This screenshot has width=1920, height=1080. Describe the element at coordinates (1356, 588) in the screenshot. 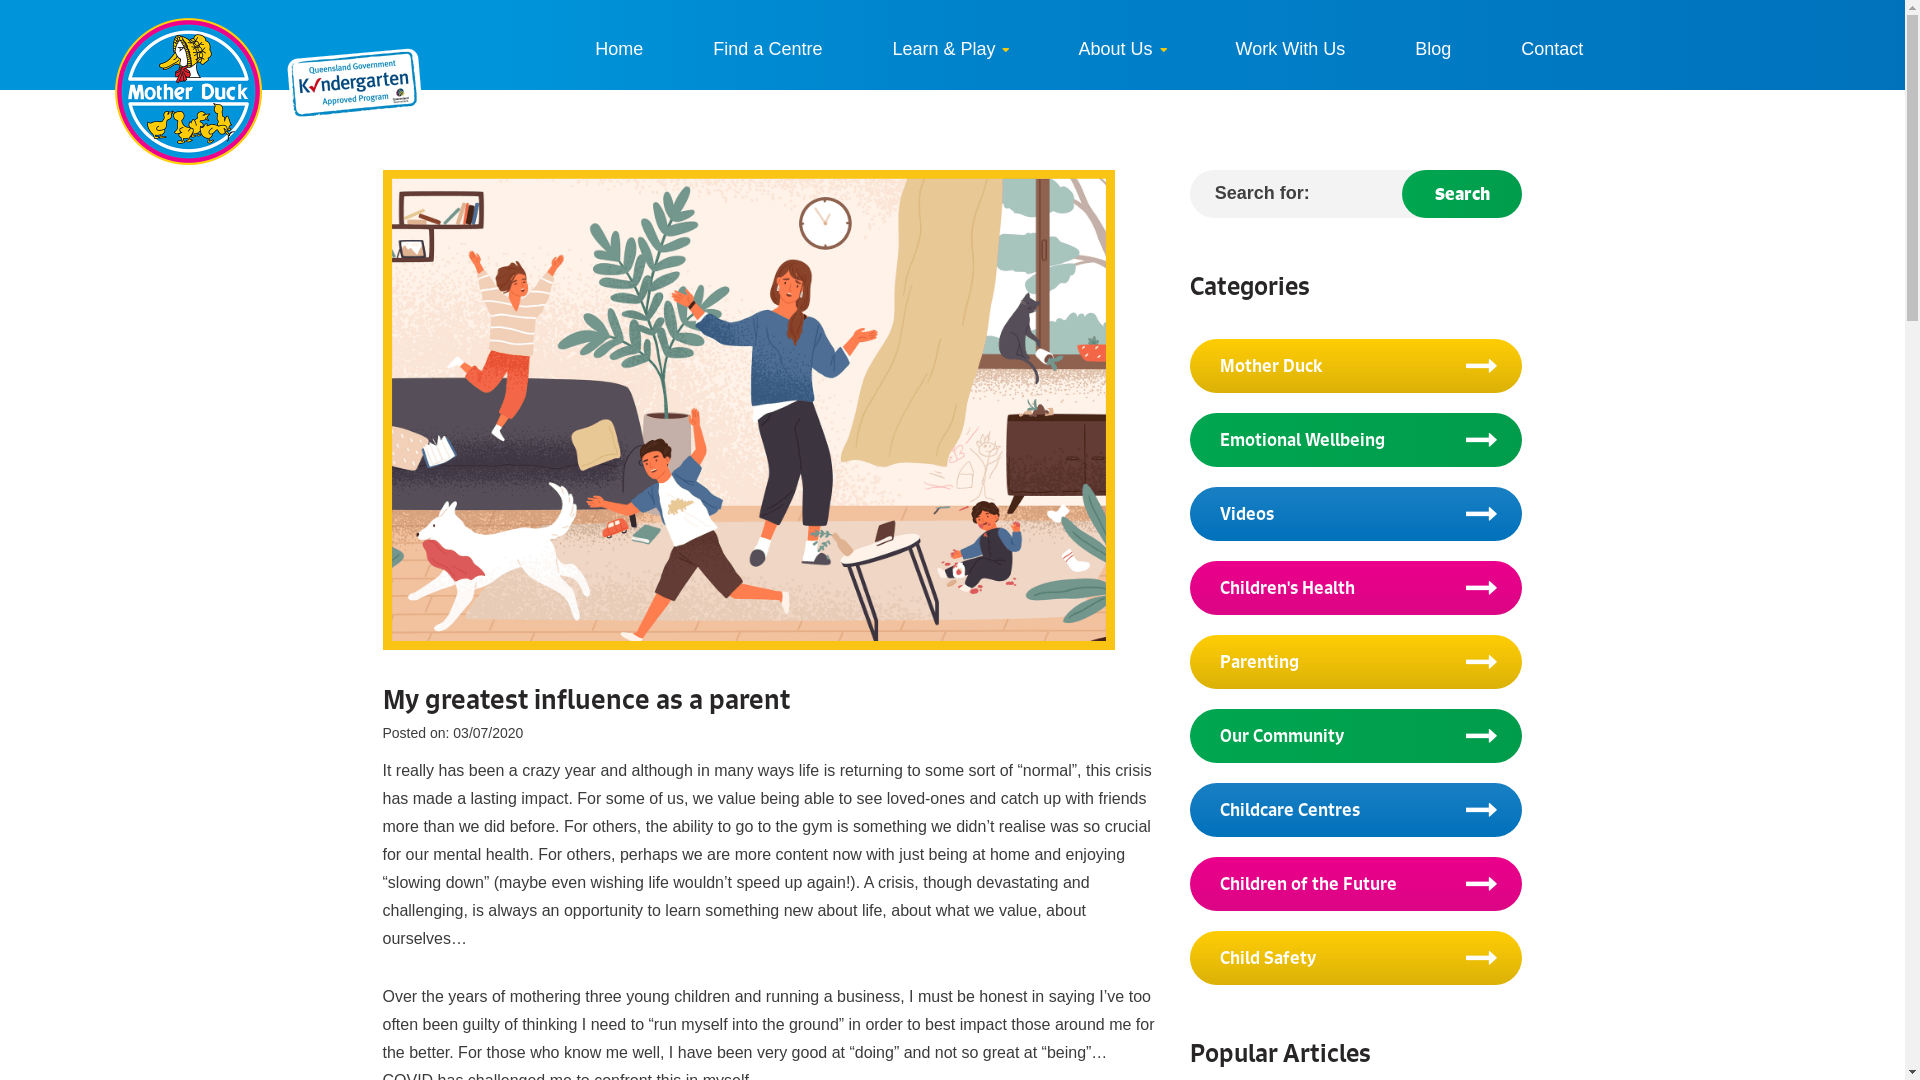

I see `Children's Health` at that location.